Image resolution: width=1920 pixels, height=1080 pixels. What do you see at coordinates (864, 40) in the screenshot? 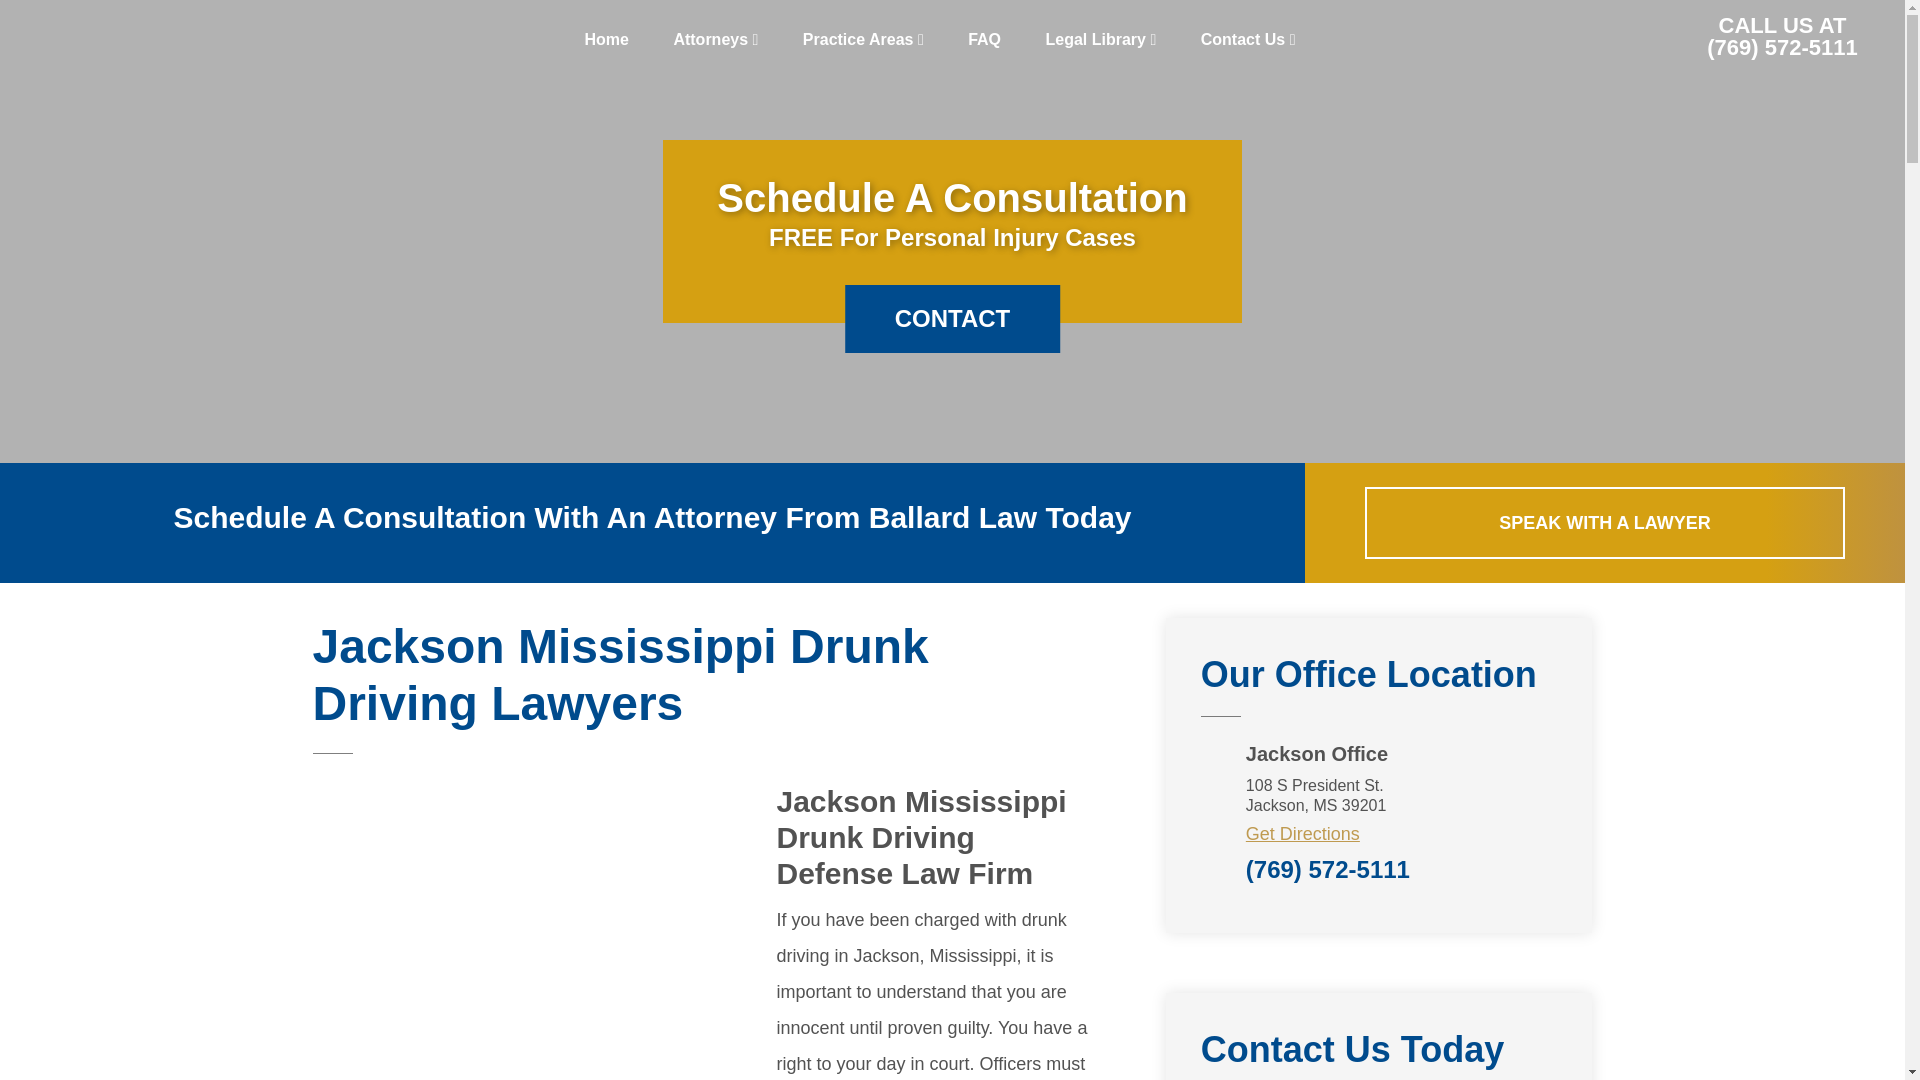
I see `Practice Areas` at bounding box center [864, 40].